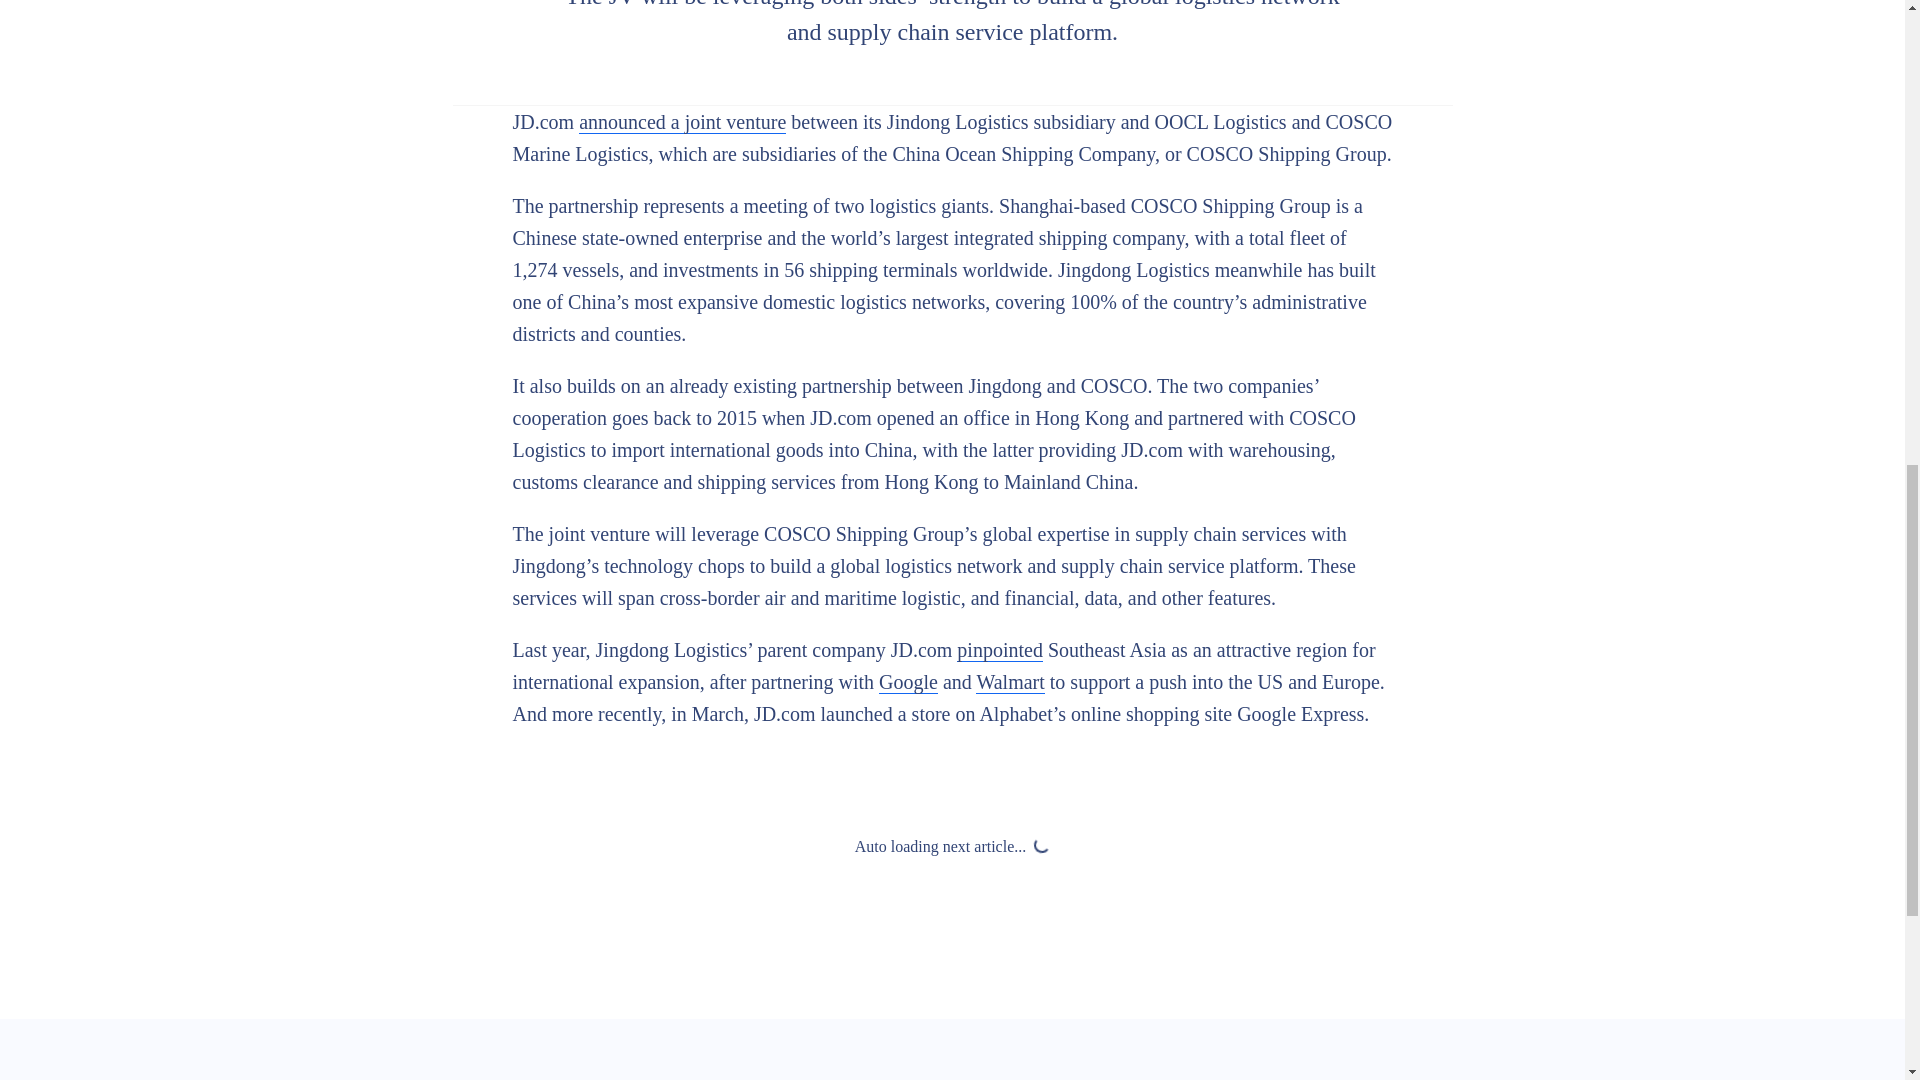  What do you see at coordinates (908, 682) in the screenshot?
I see `Google` at bounding box center [908, 682].